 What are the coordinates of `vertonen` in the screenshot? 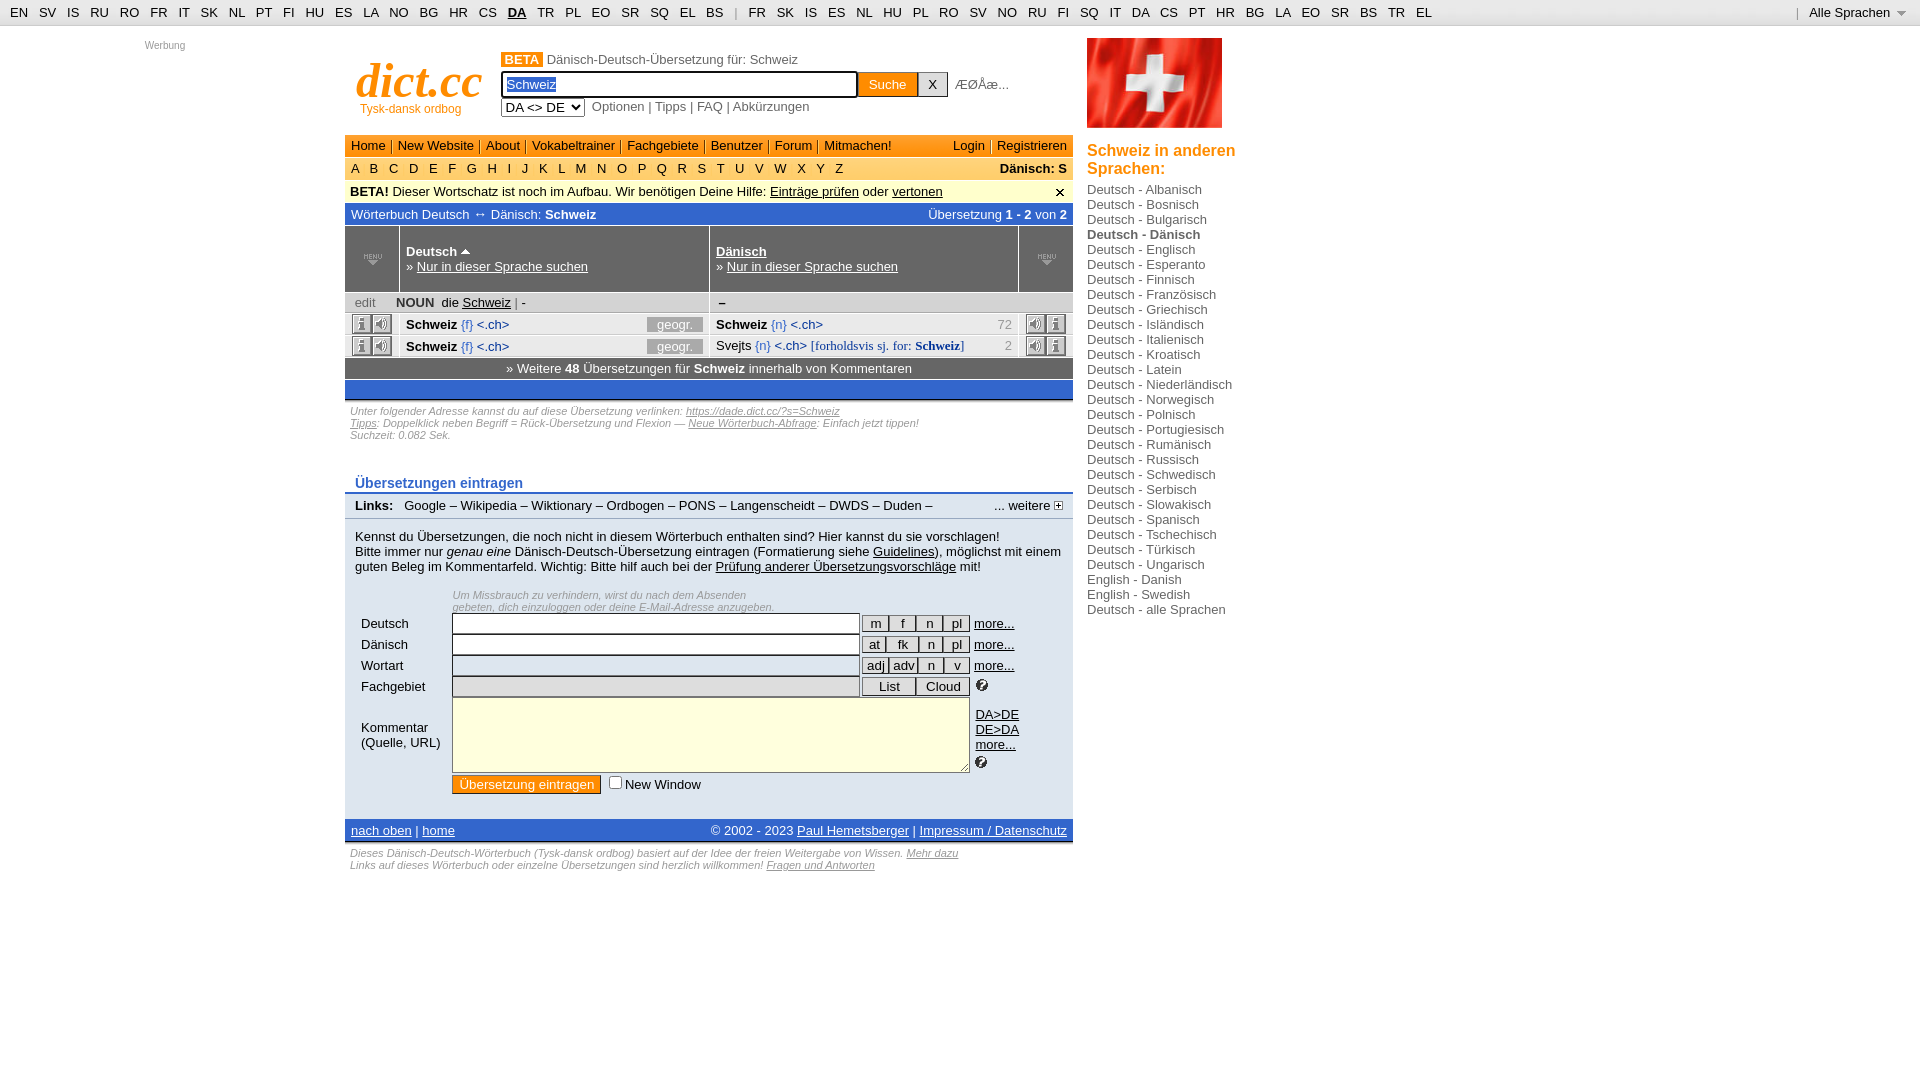 It's located at (918, 192).